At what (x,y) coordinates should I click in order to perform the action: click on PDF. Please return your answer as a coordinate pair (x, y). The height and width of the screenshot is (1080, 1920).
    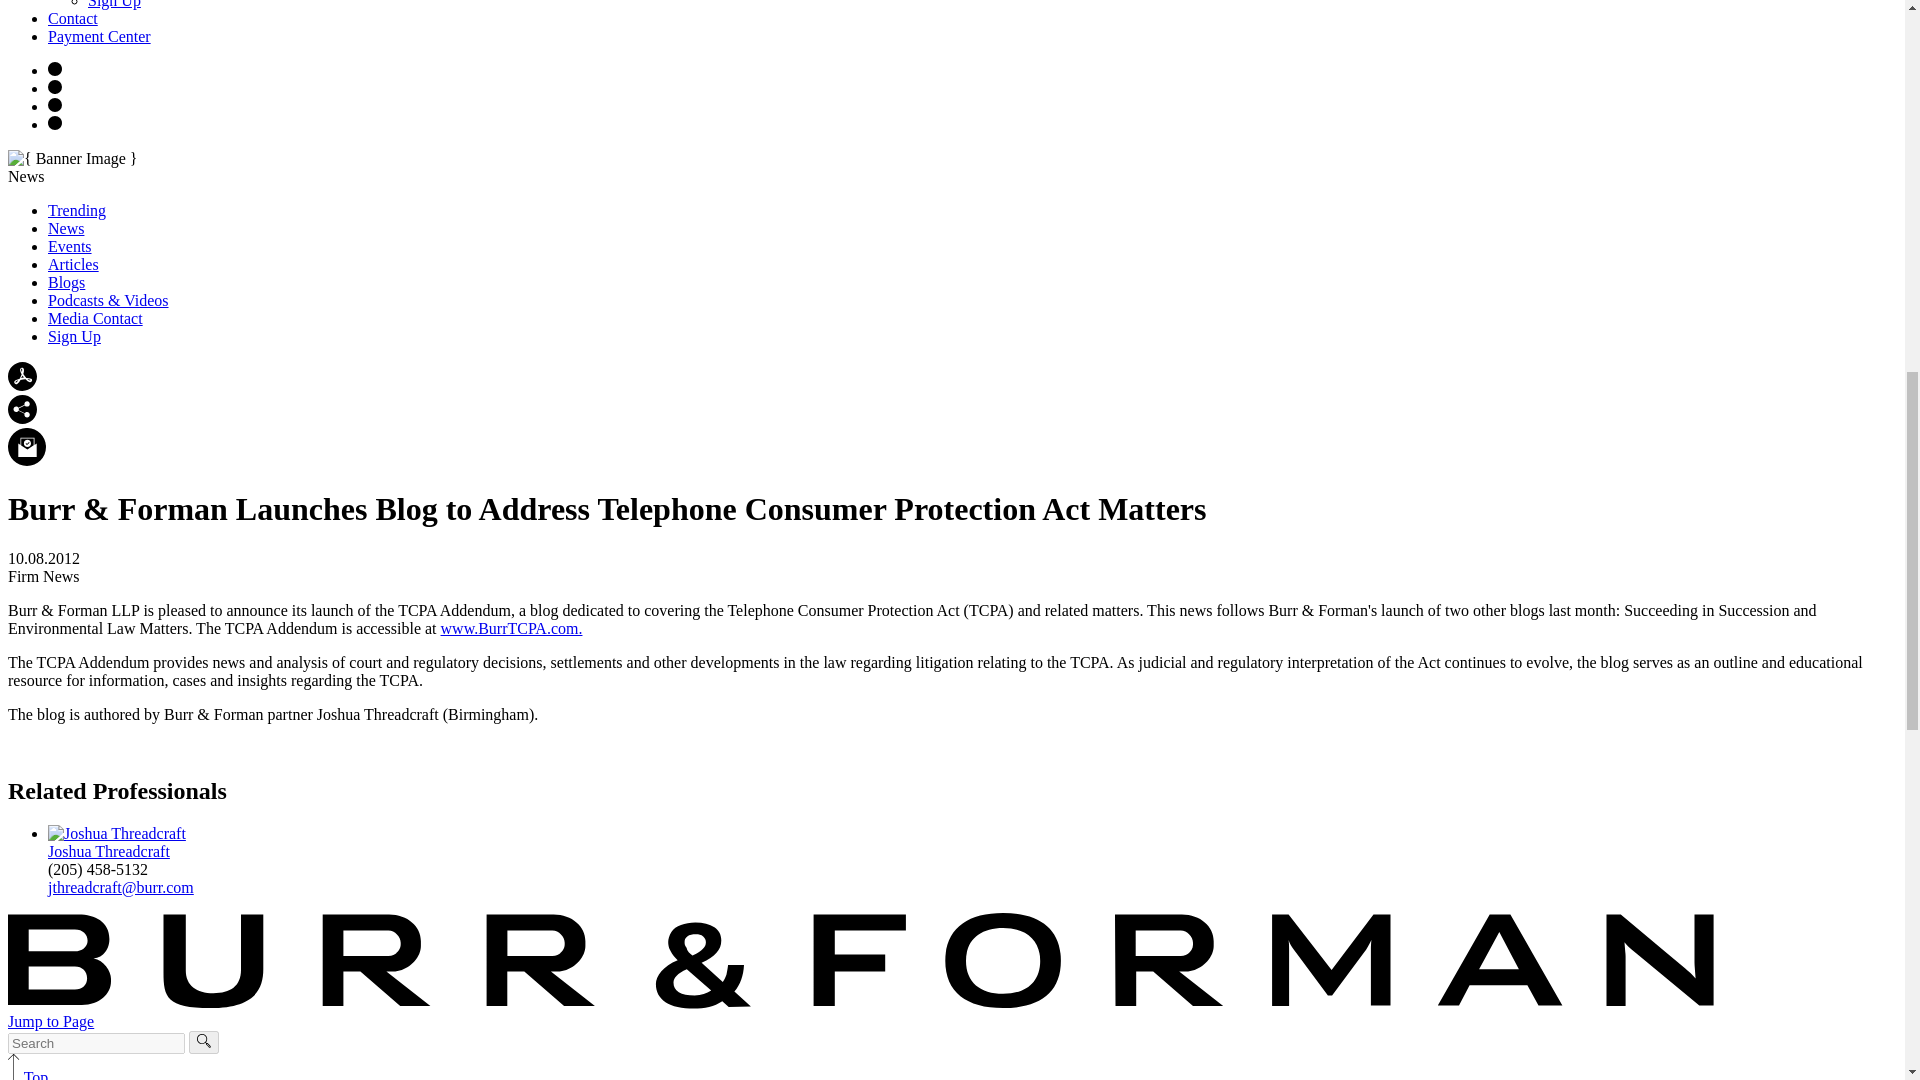
    Looking at the image, I should click on (22, 376).